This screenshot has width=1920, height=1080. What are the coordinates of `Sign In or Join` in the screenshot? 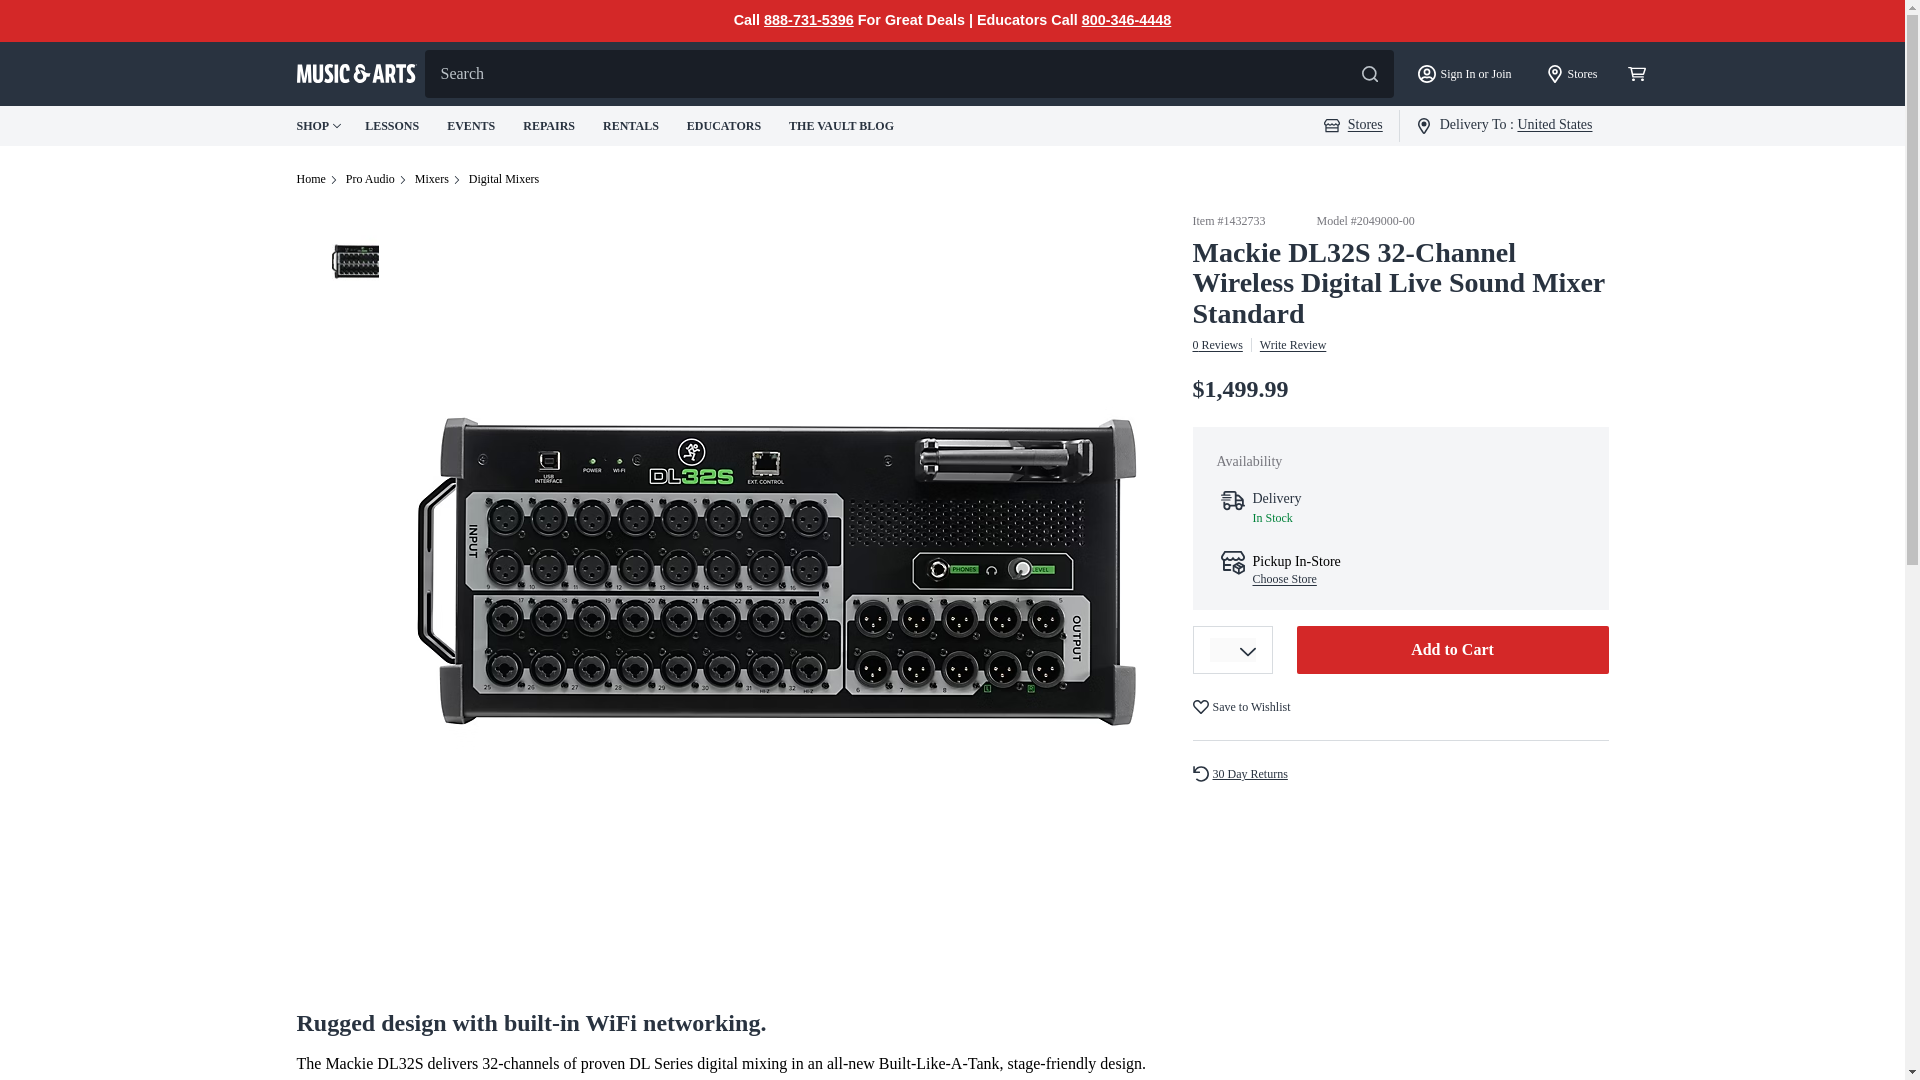 It's located at (1464, 74).